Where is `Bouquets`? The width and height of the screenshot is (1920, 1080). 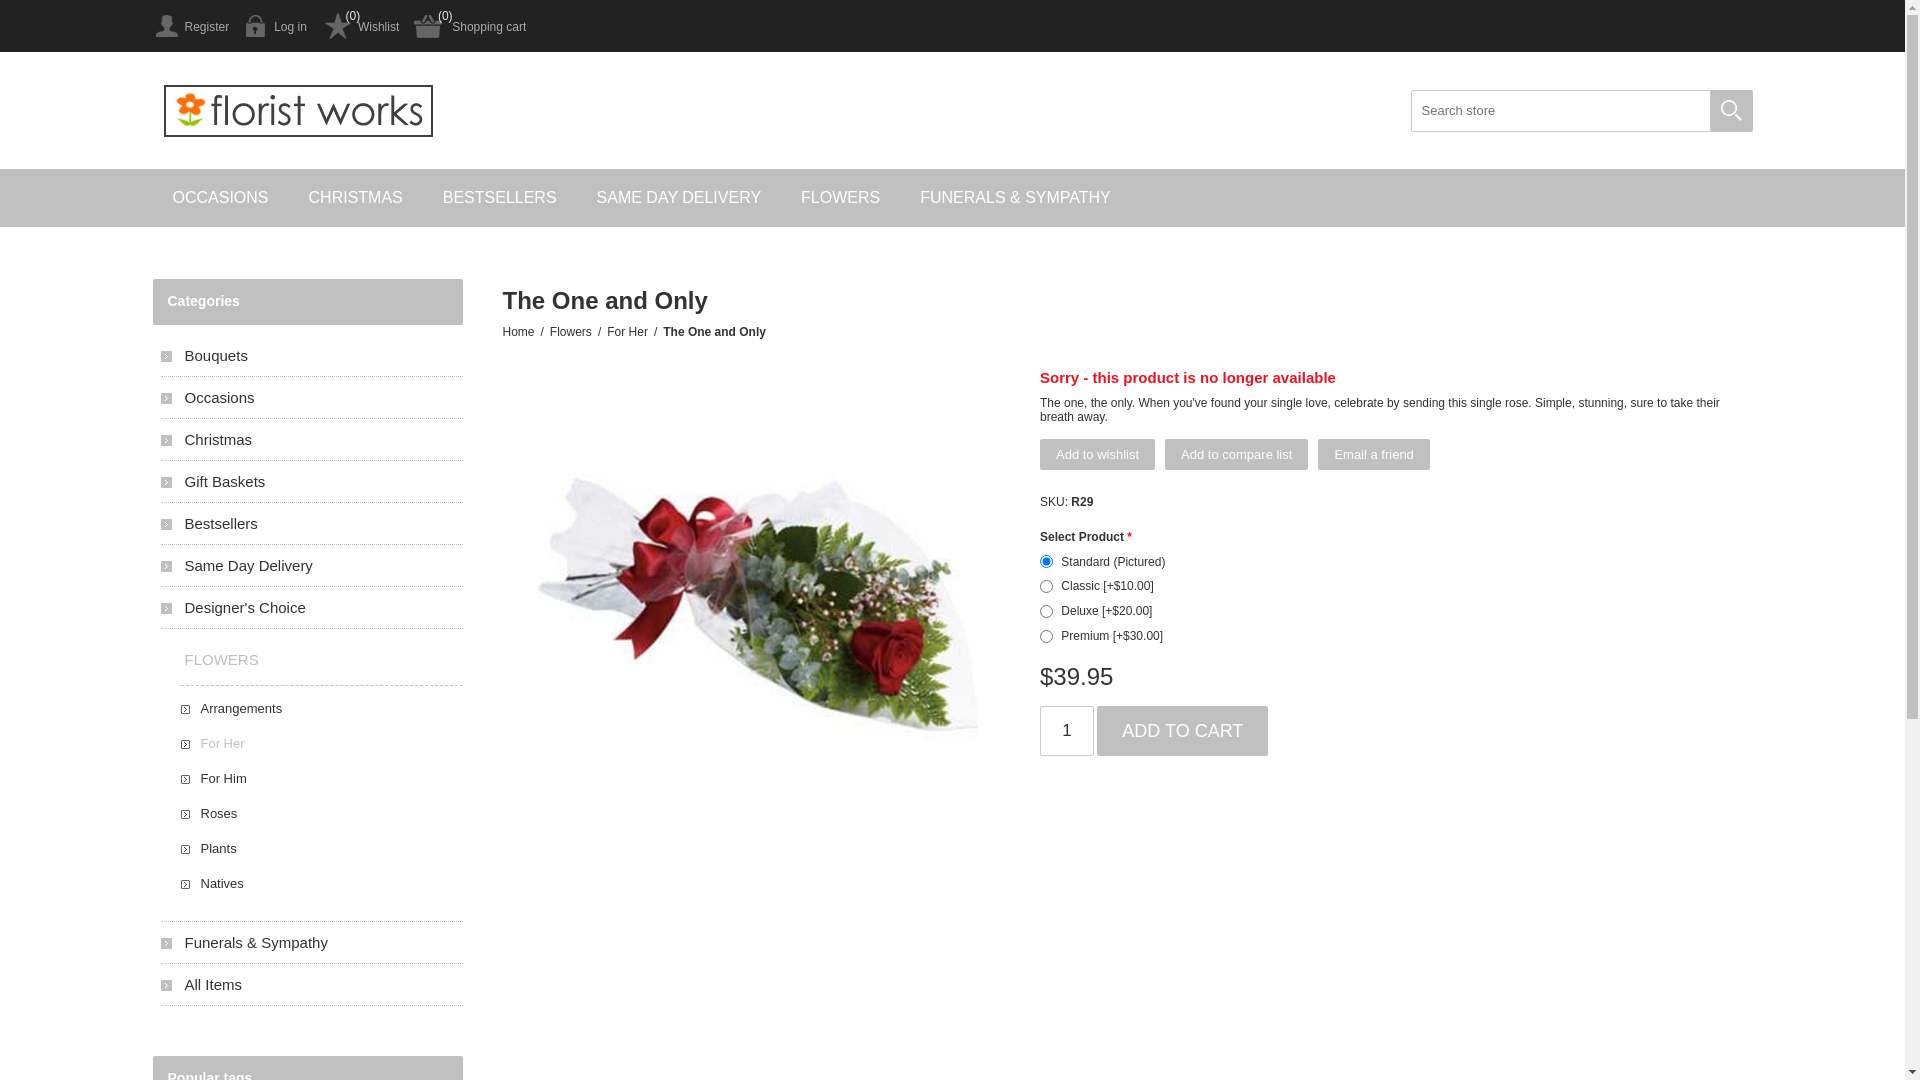
Bouquets is located at coordinates (311, 356).